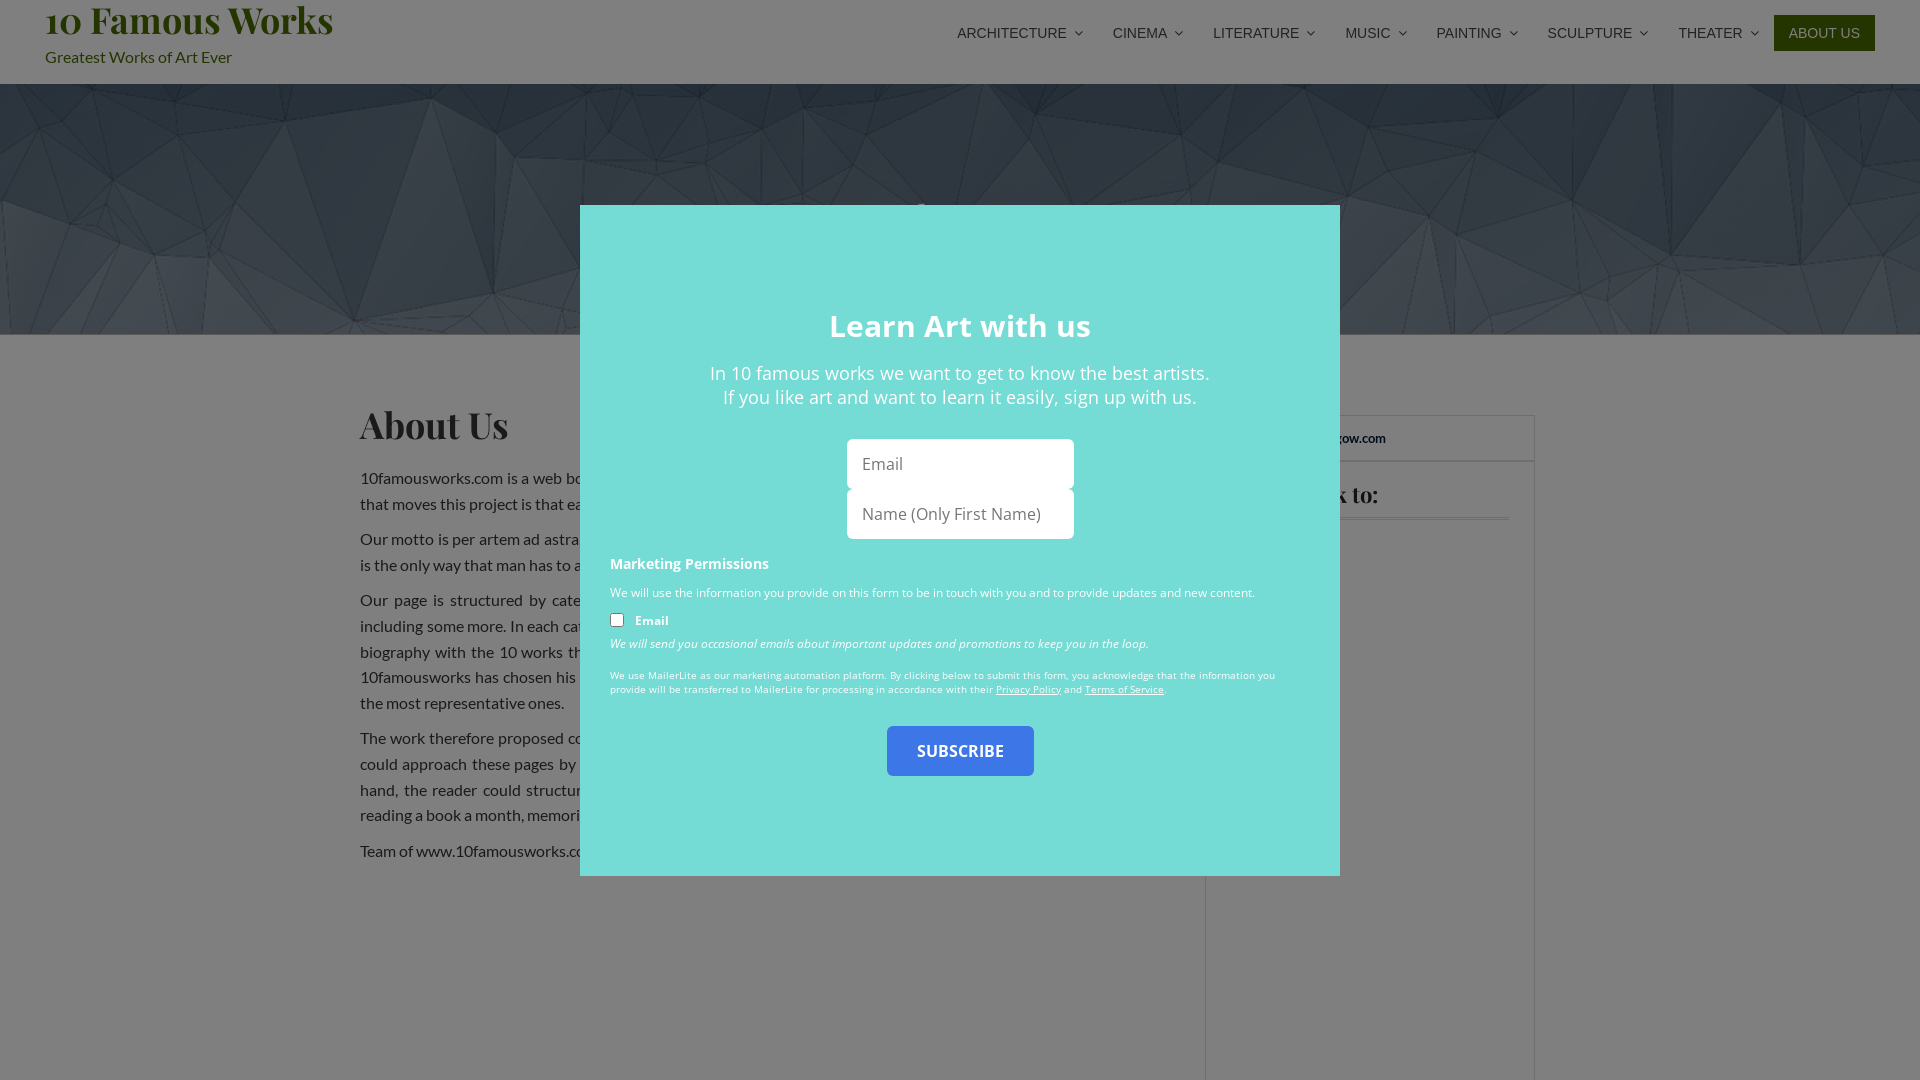  What do you see at coordinates (1370, 33) in the screenshot?
I see `MUSIC` at bounding box center [1370, 33].